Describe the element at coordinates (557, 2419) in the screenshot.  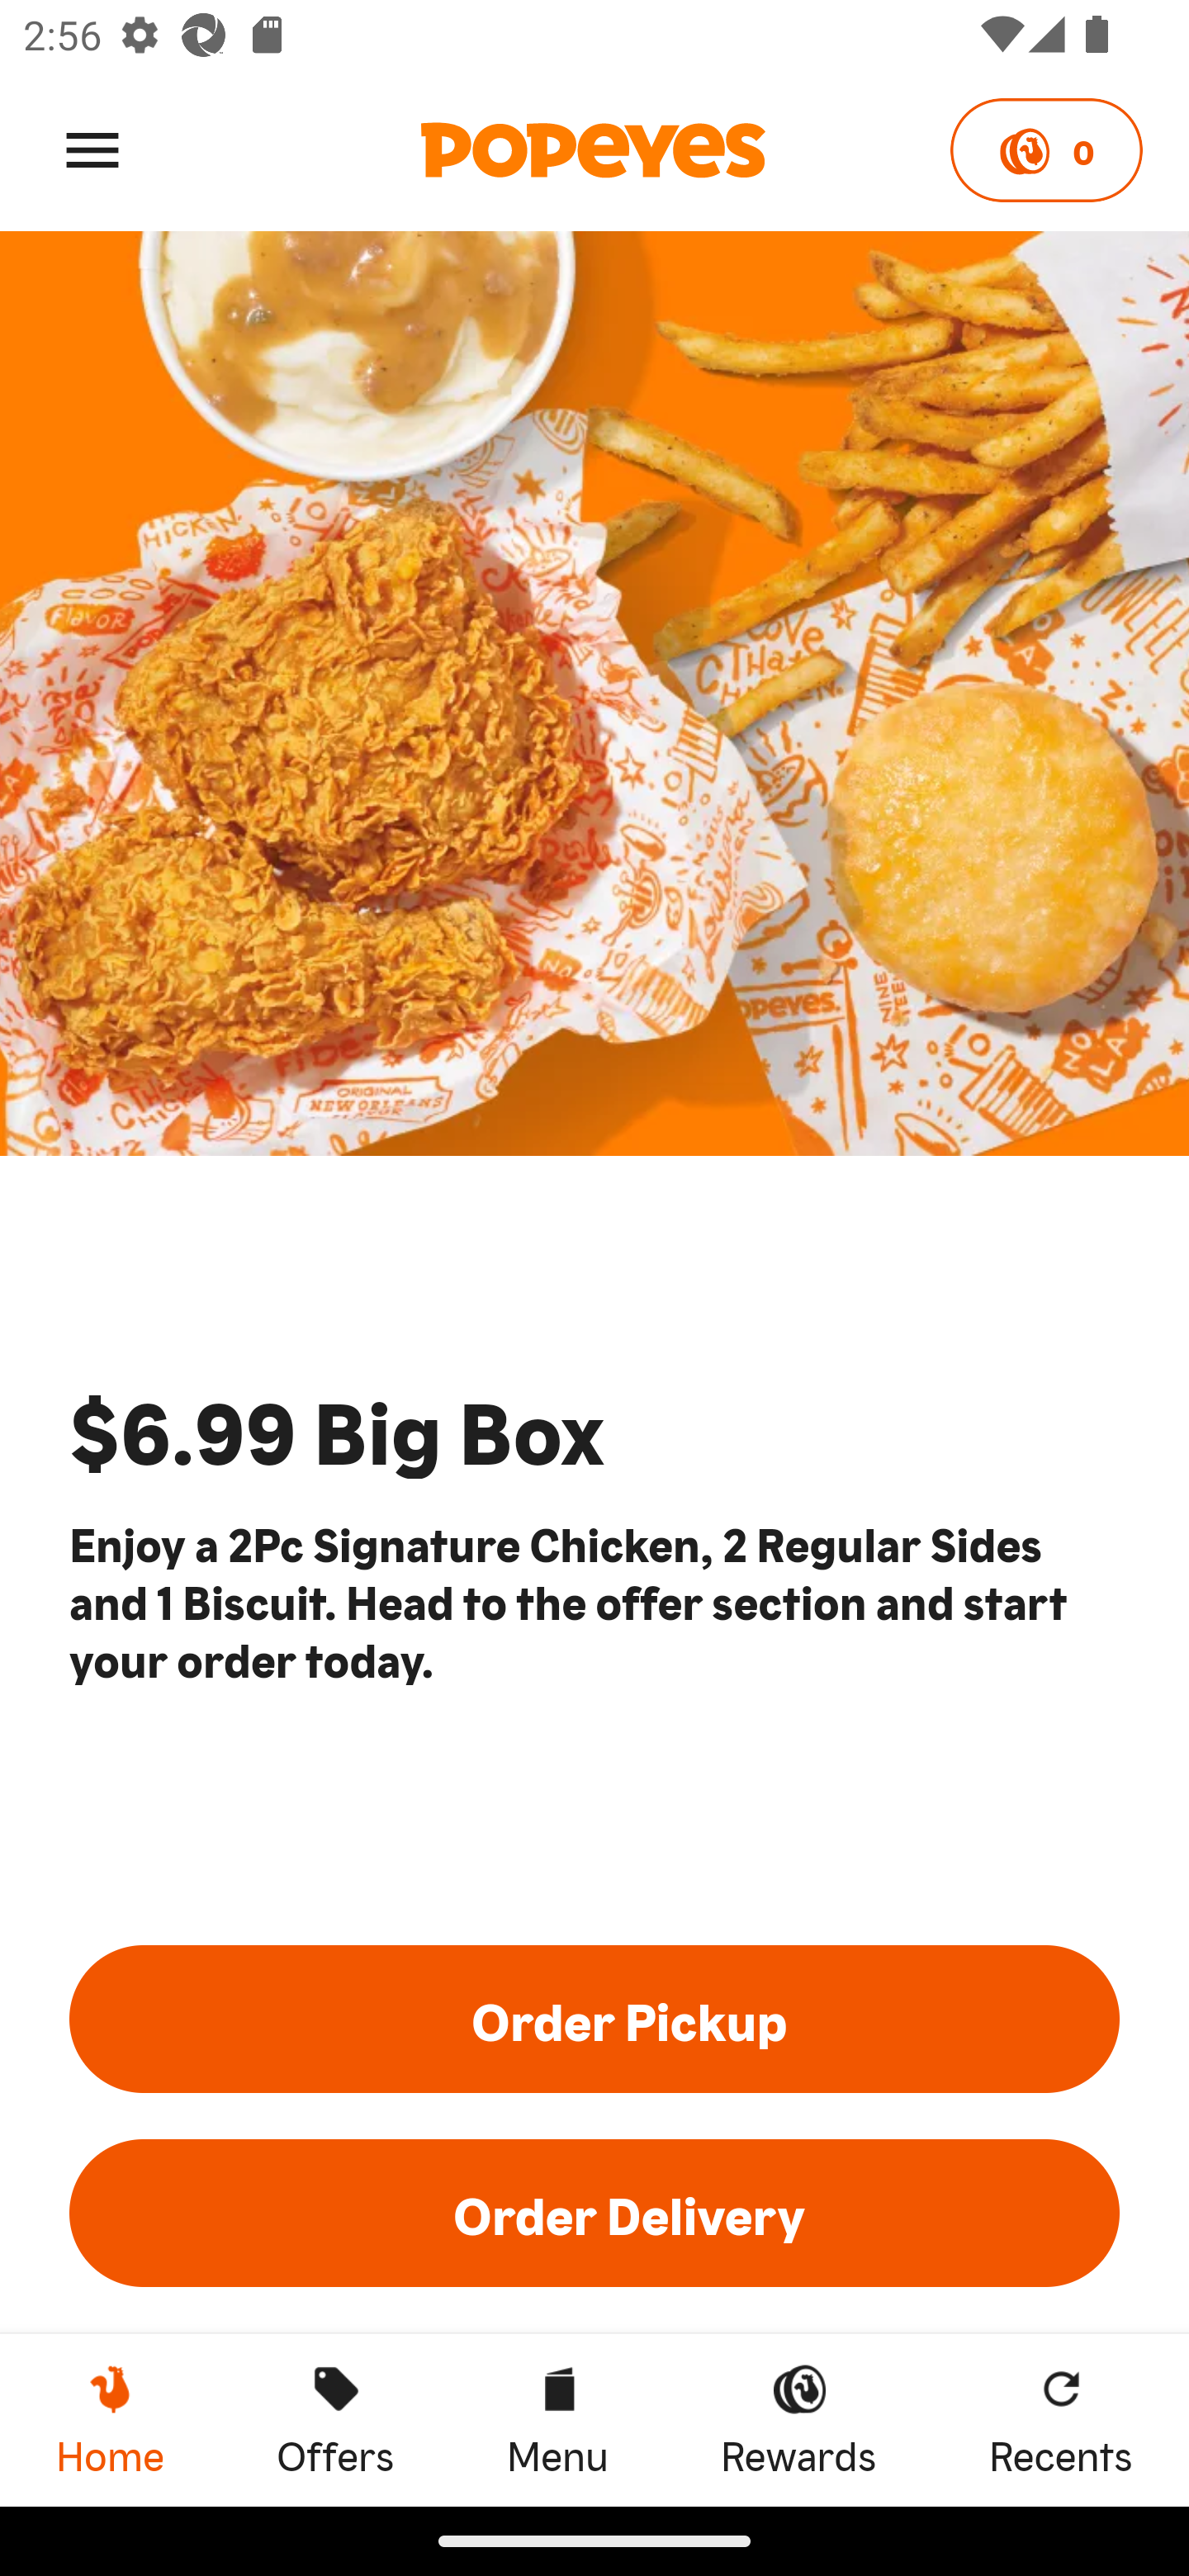
I see `Menu Menu Menu` at that location.